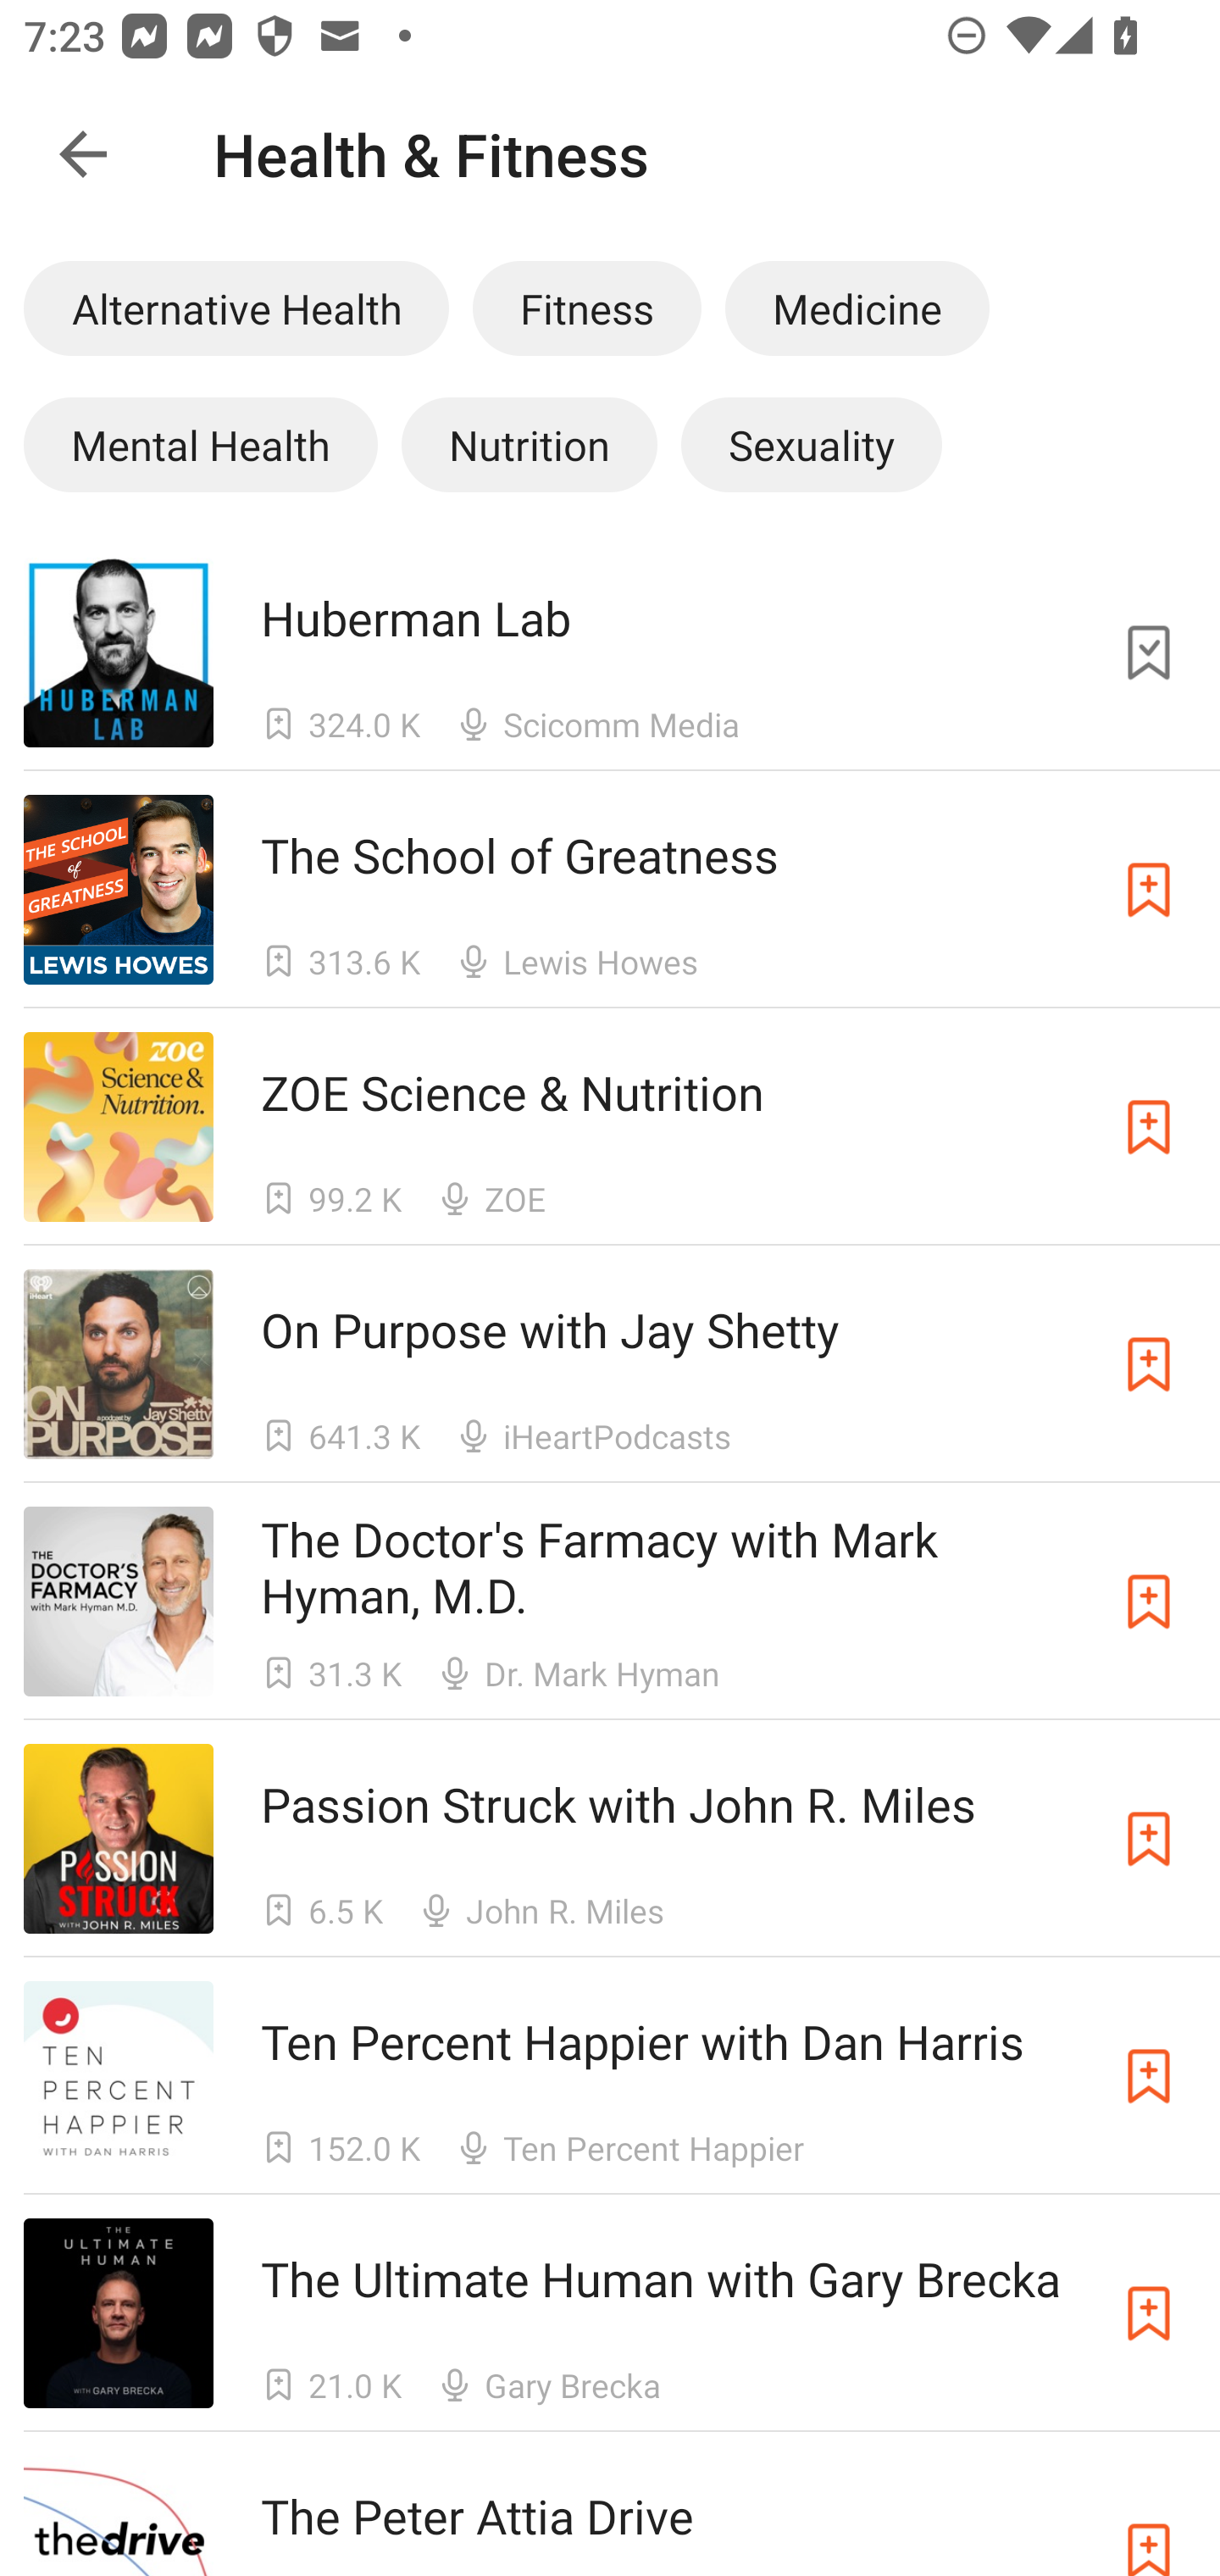 The image size is (1220, 2576). What do you see at coordinates (529, 444) in the screenshot?
I see `Nutrition` at bounding box center [529, 444].